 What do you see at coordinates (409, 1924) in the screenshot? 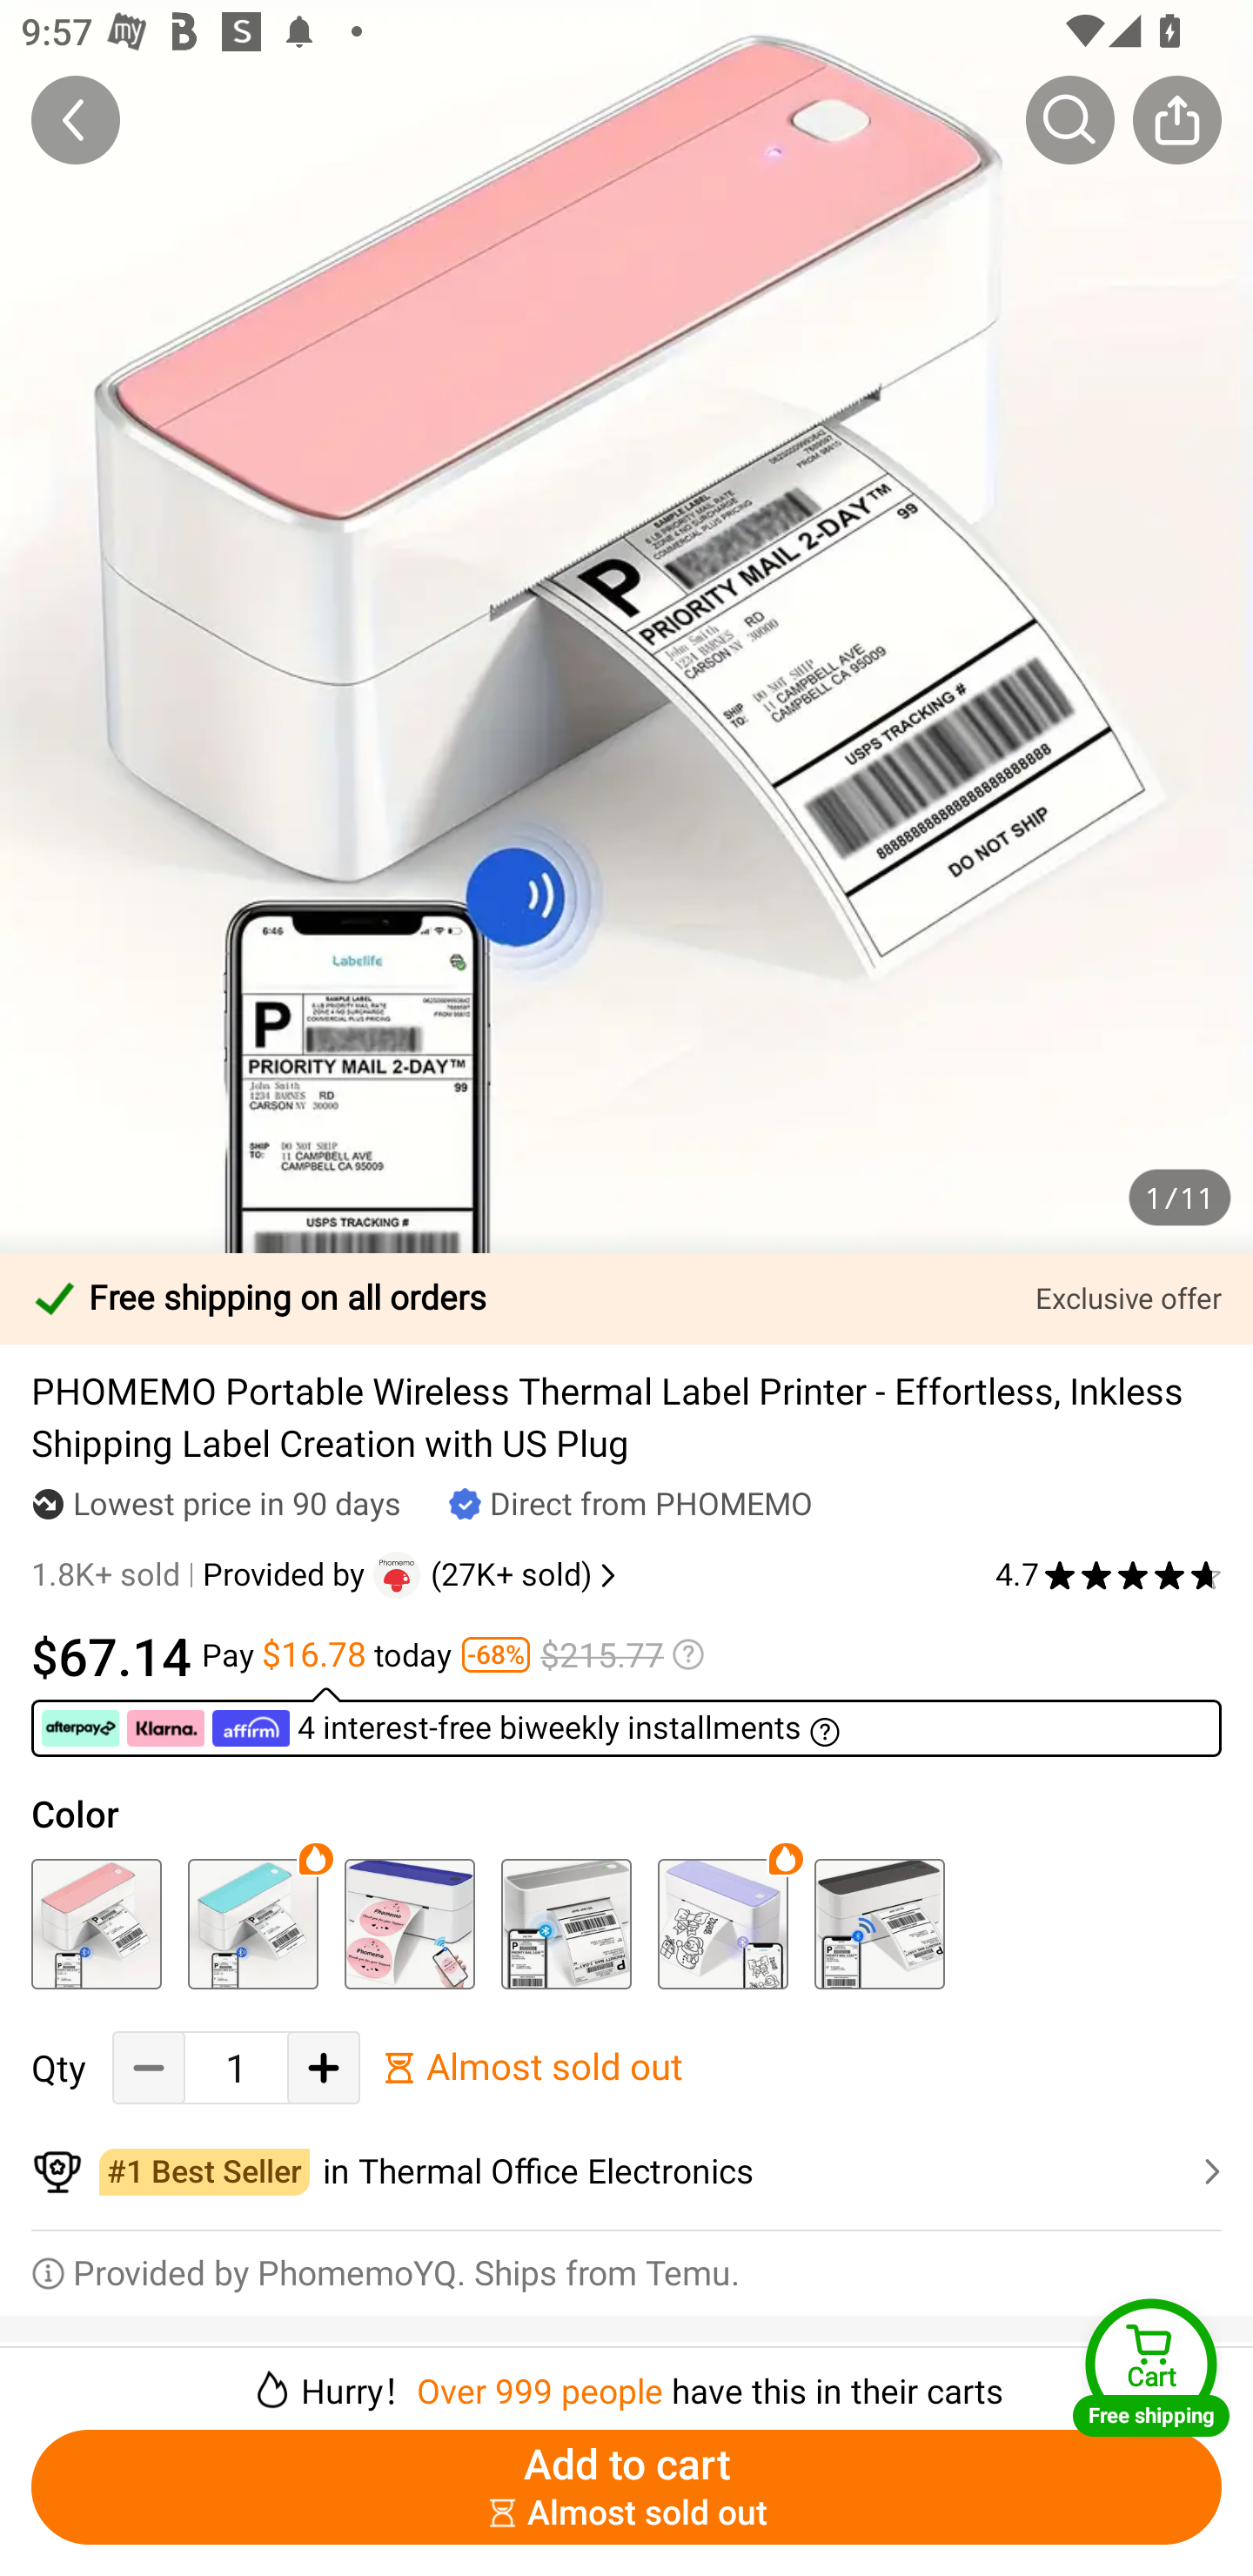
I see `White Blue` at bounding box center [409, 1924].